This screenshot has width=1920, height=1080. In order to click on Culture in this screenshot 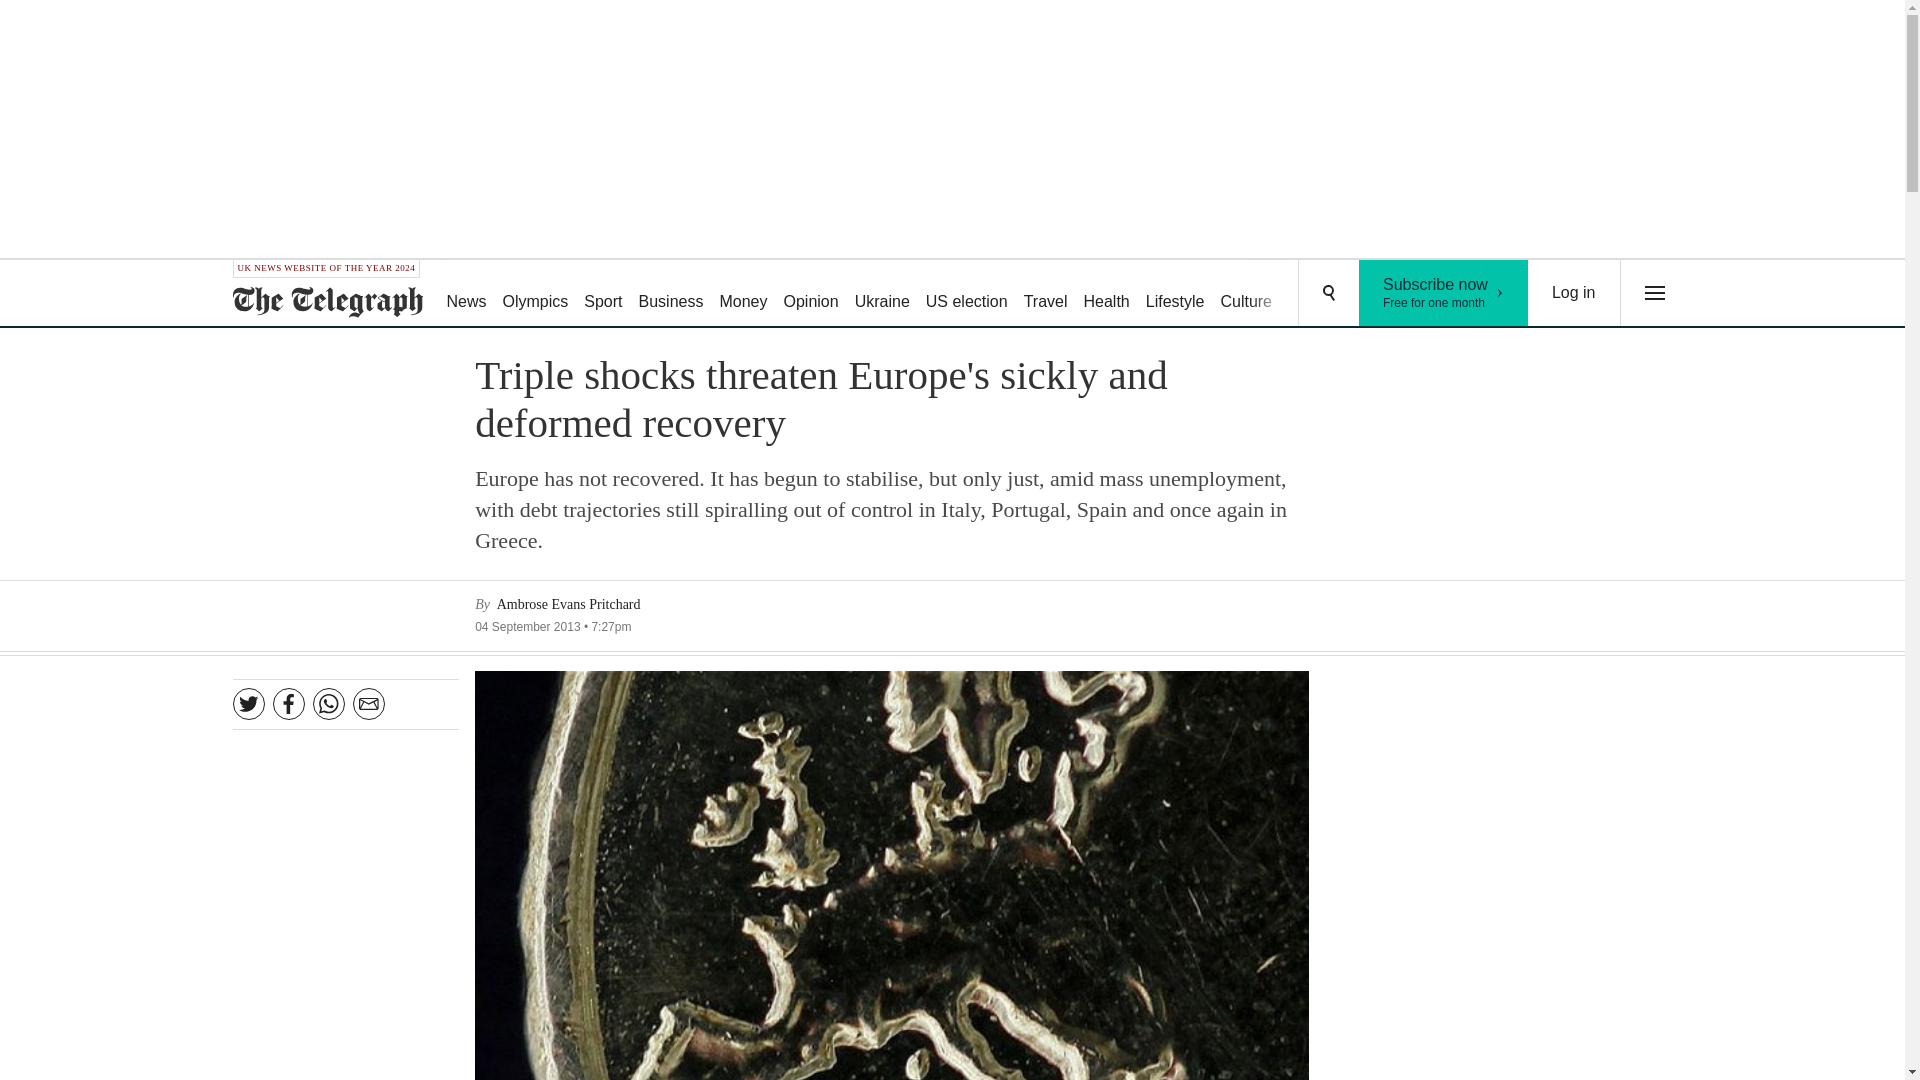, I will do `click(882, 294)`.